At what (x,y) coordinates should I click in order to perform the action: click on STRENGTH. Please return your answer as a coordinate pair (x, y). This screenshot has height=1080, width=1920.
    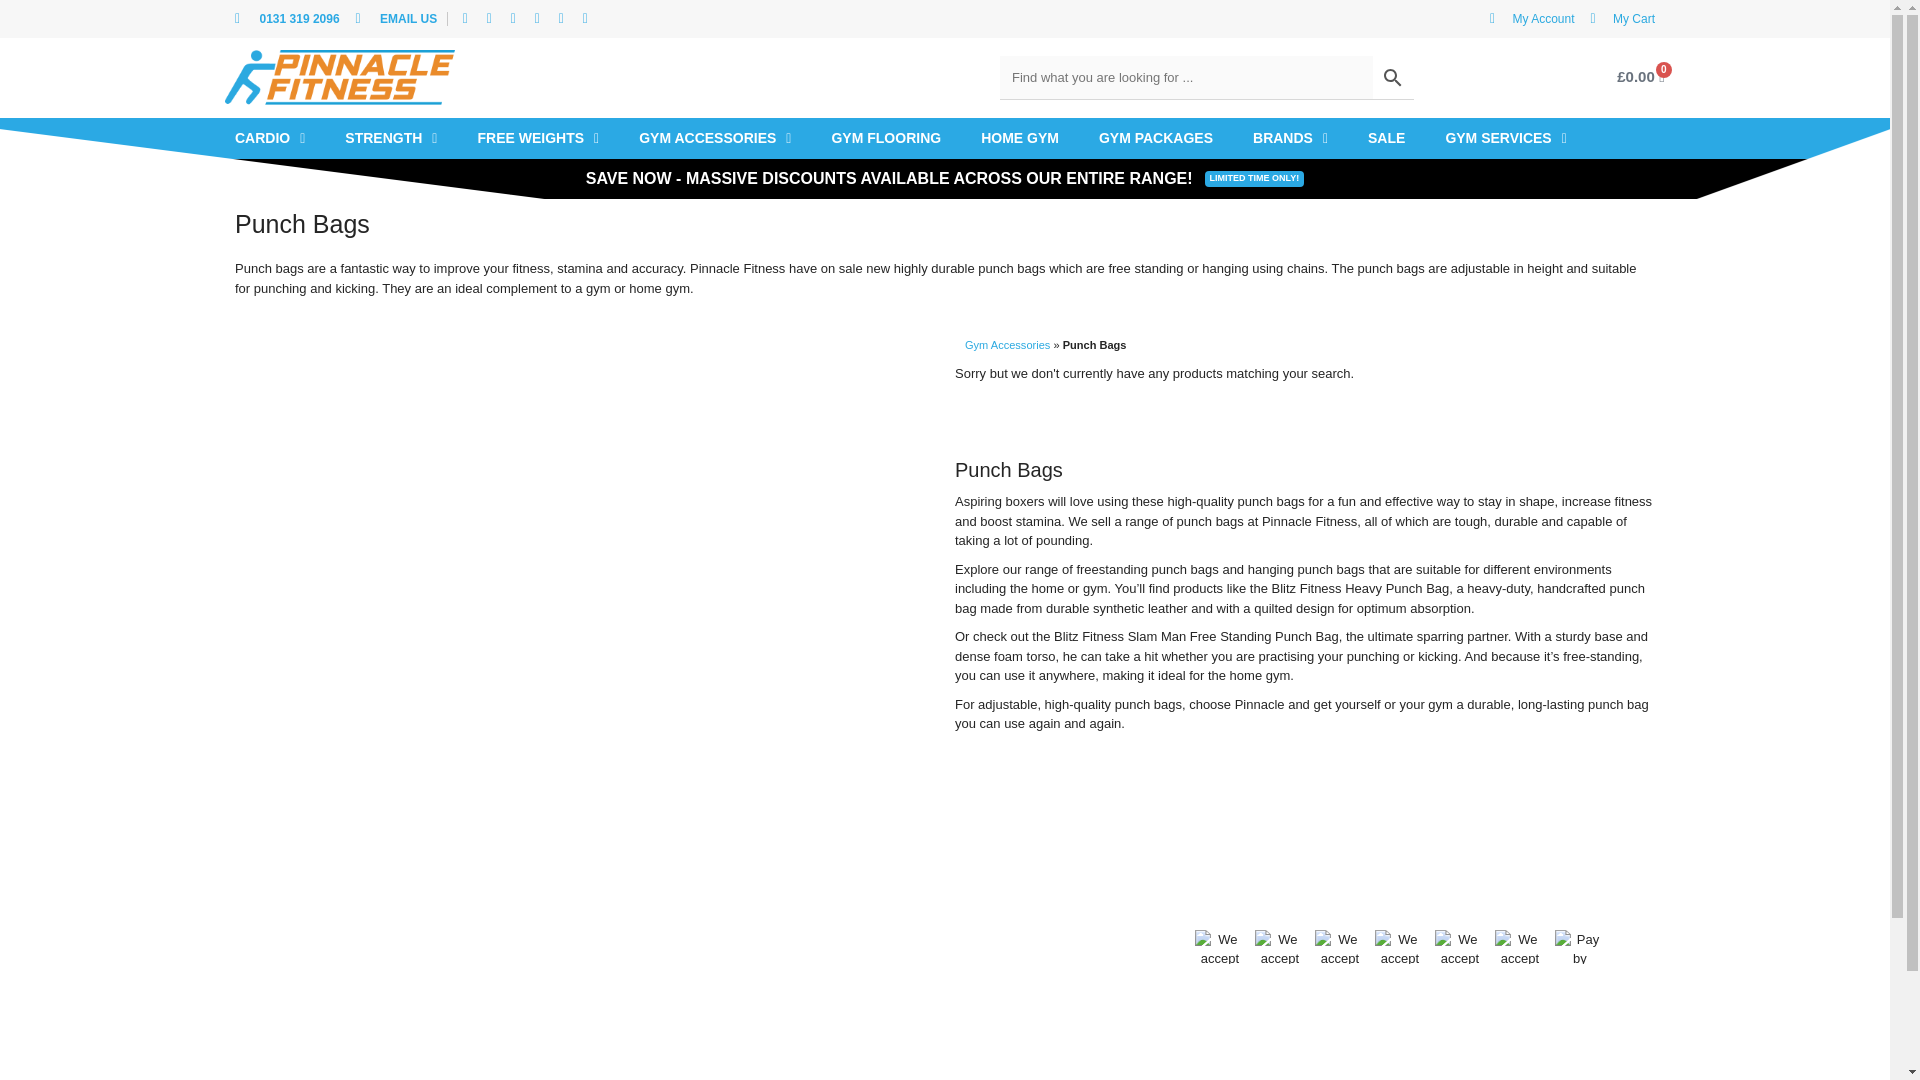
    Looking at the image, I should click on (390, 138).